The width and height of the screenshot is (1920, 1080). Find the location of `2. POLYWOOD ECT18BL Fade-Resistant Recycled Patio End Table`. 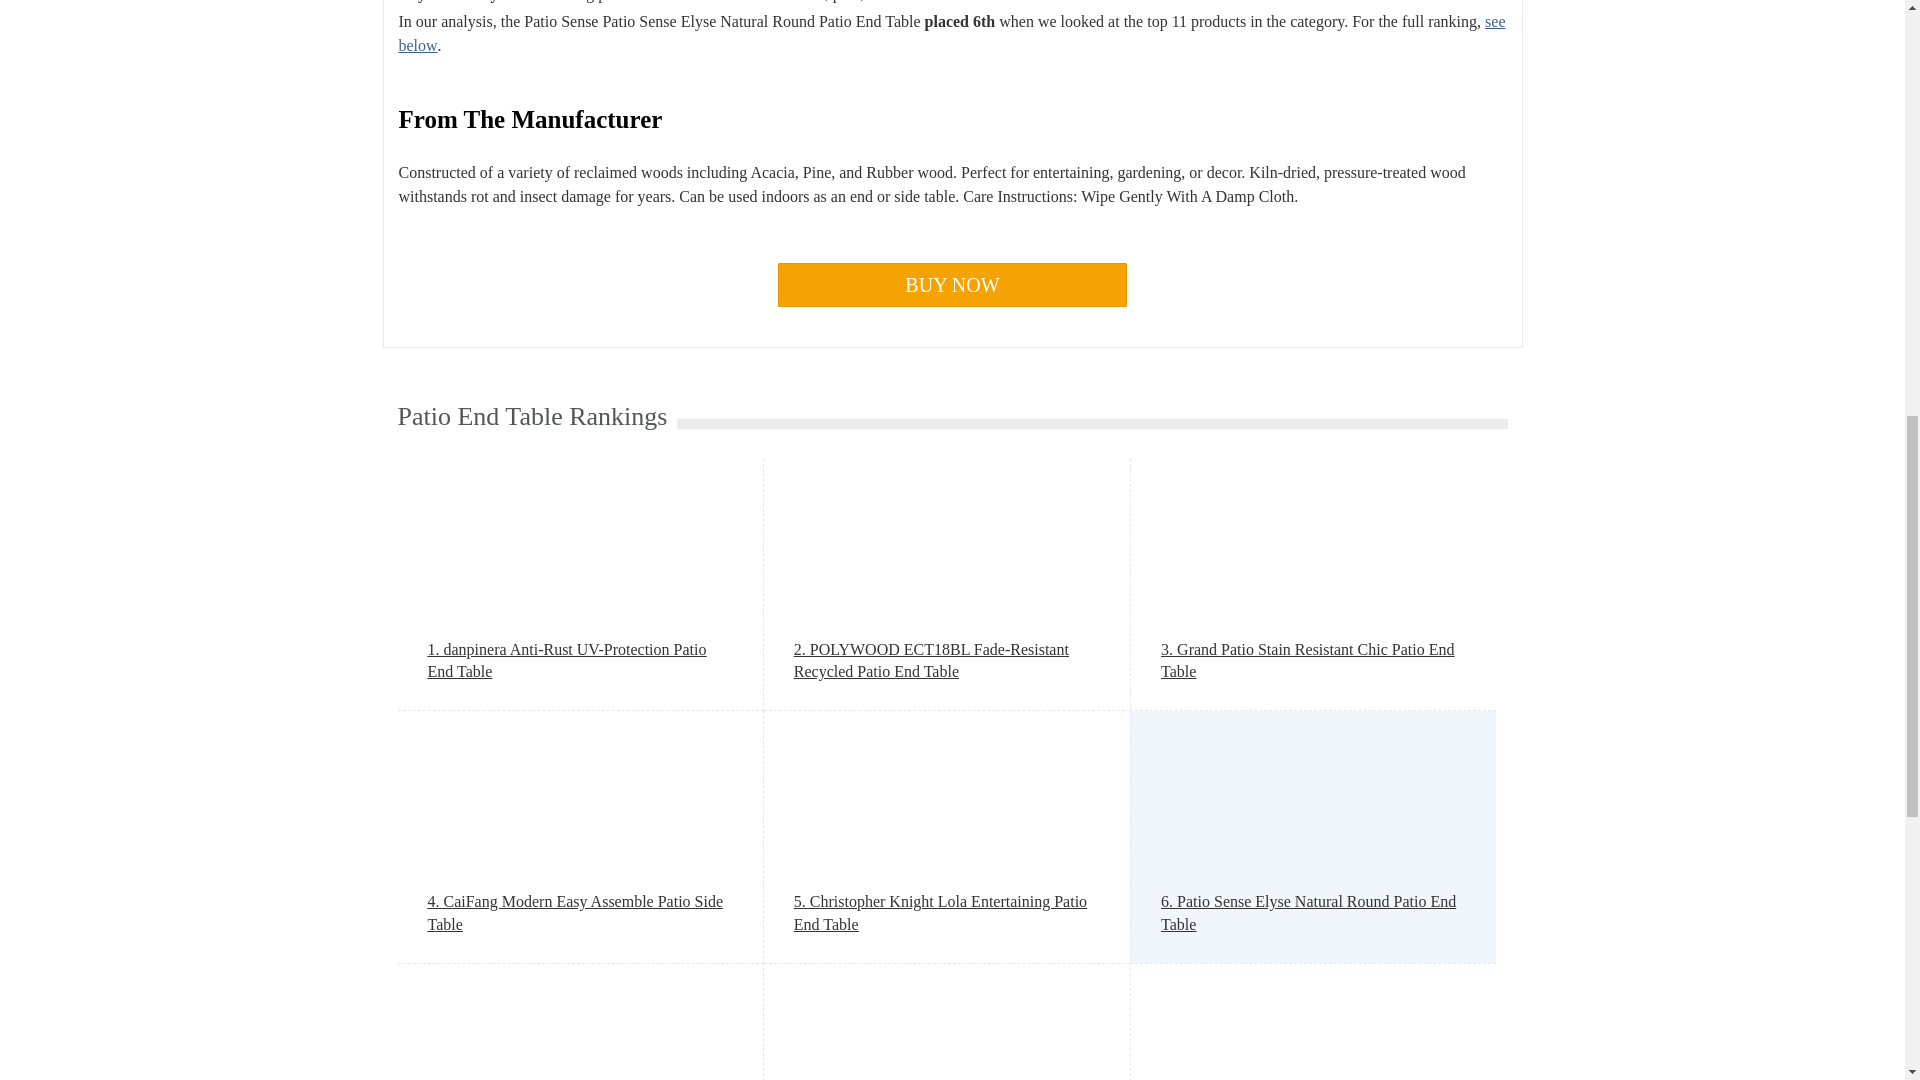

2. POLYWOOD ECT18BL Fade-Resistant Recycled Patio End Table is located at coordinates (947, 661).